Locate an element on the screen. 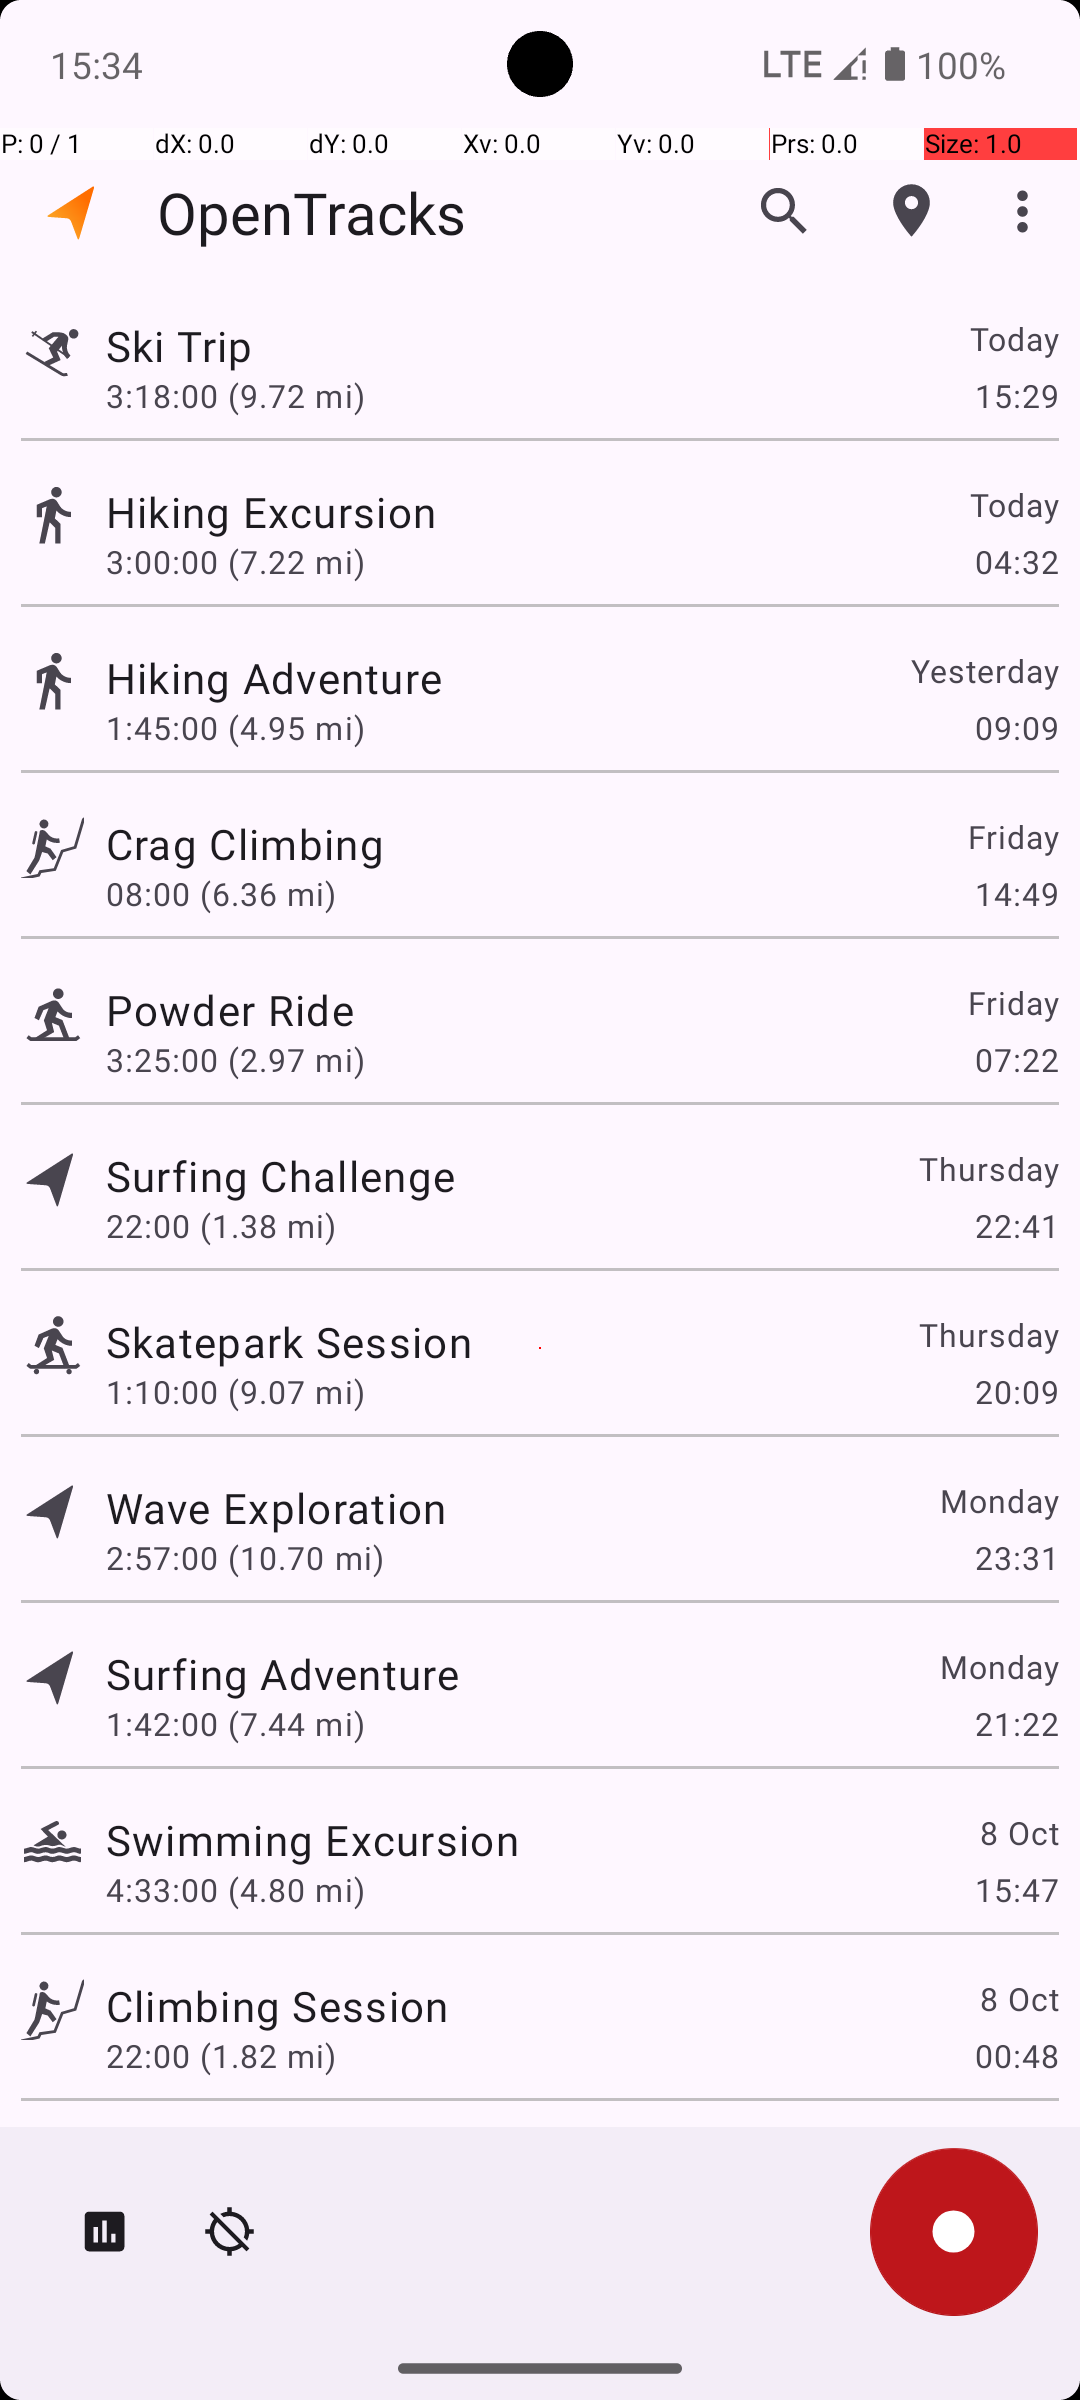  00:48 is located at coordinates (1016, 2056).